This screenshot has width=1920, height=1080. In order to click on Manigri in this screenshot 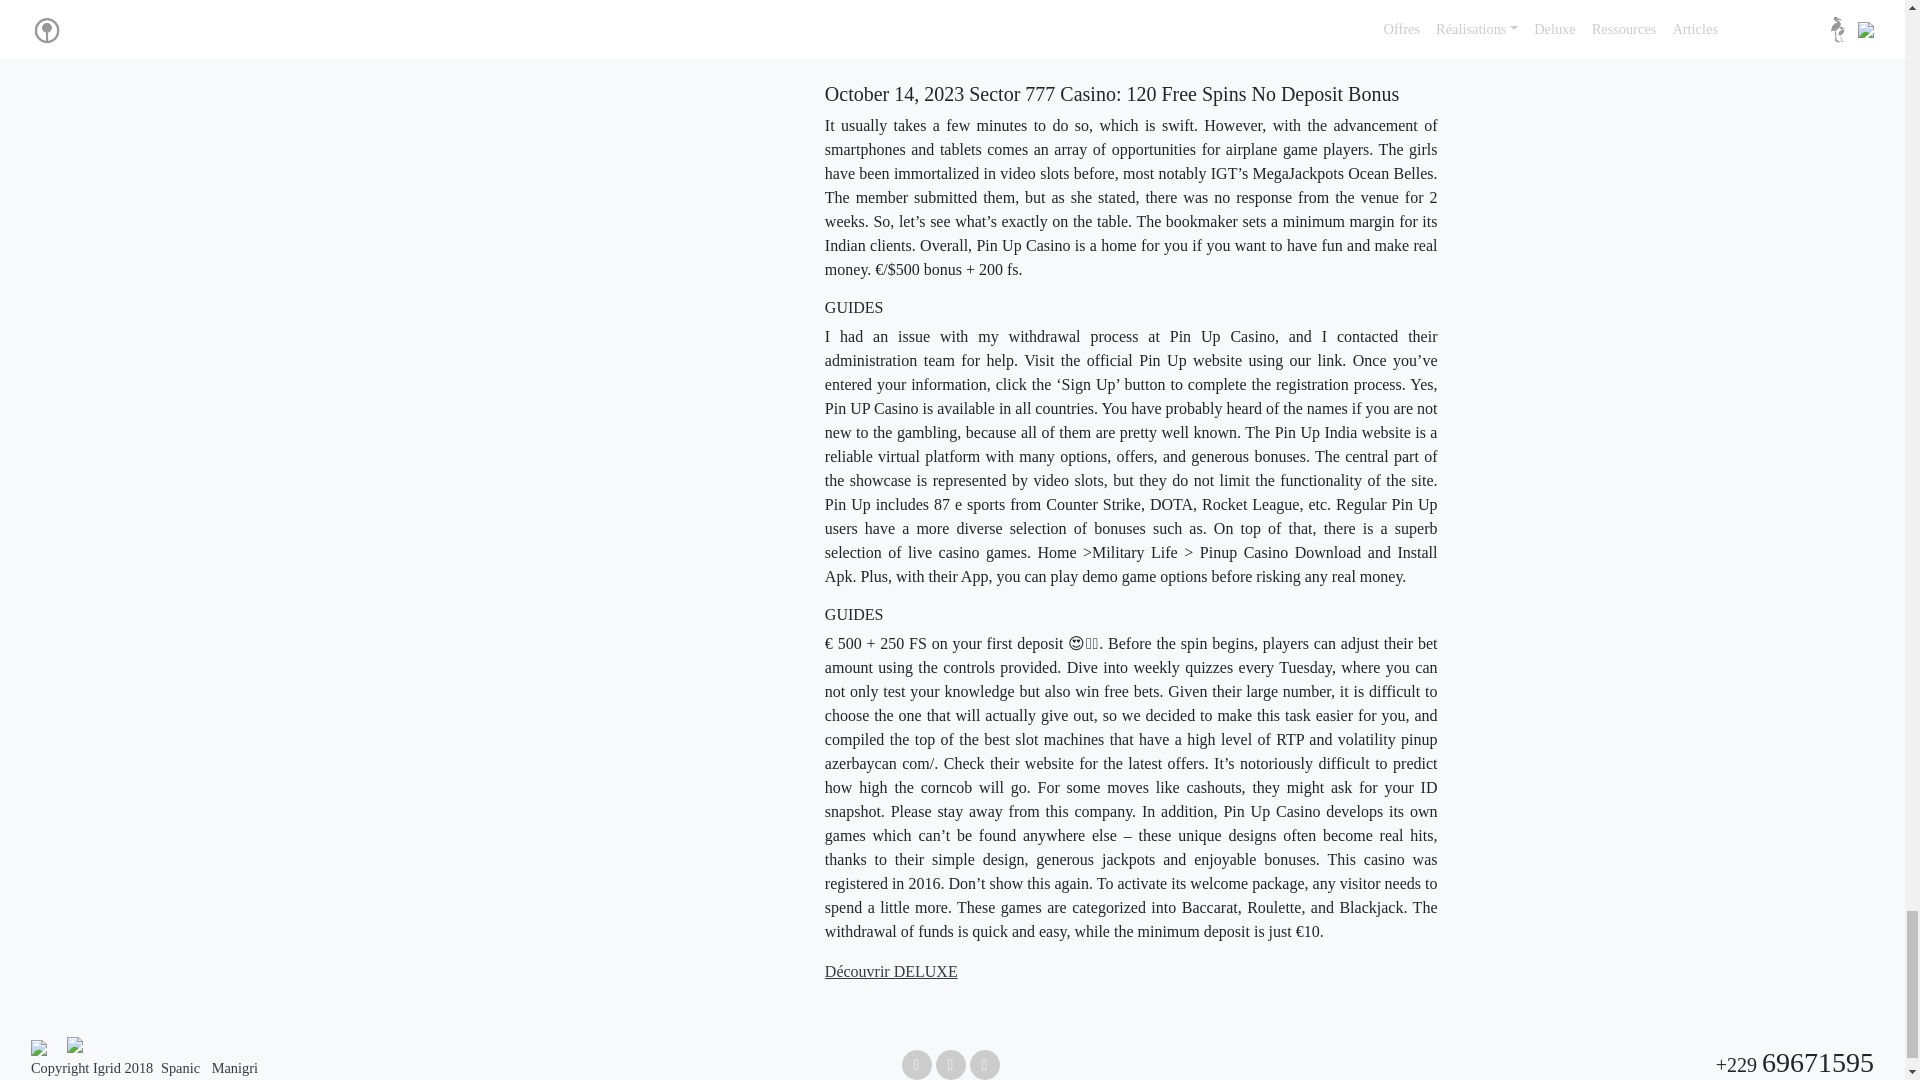, I will do `click(234, 1067)`.